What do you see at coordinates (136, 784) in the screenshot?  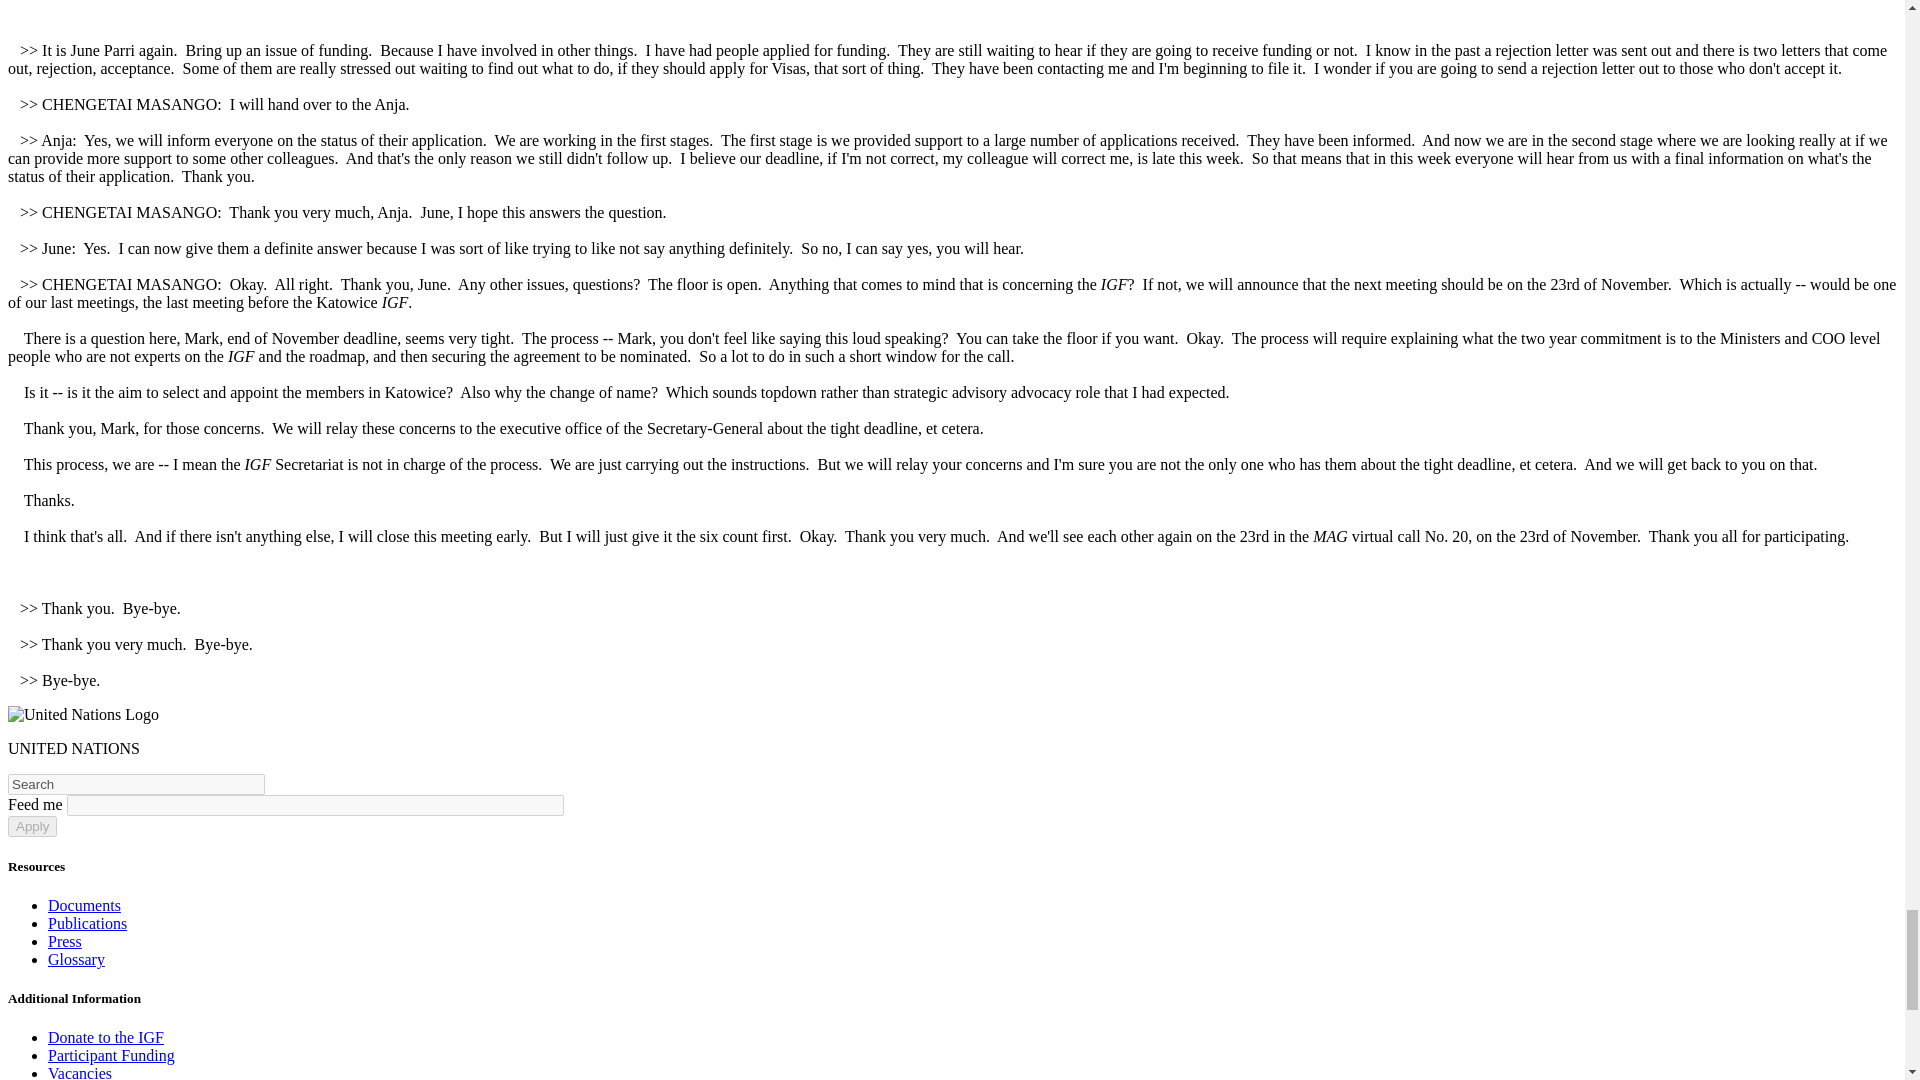 I see `Search` at bounding box center [136, 784].